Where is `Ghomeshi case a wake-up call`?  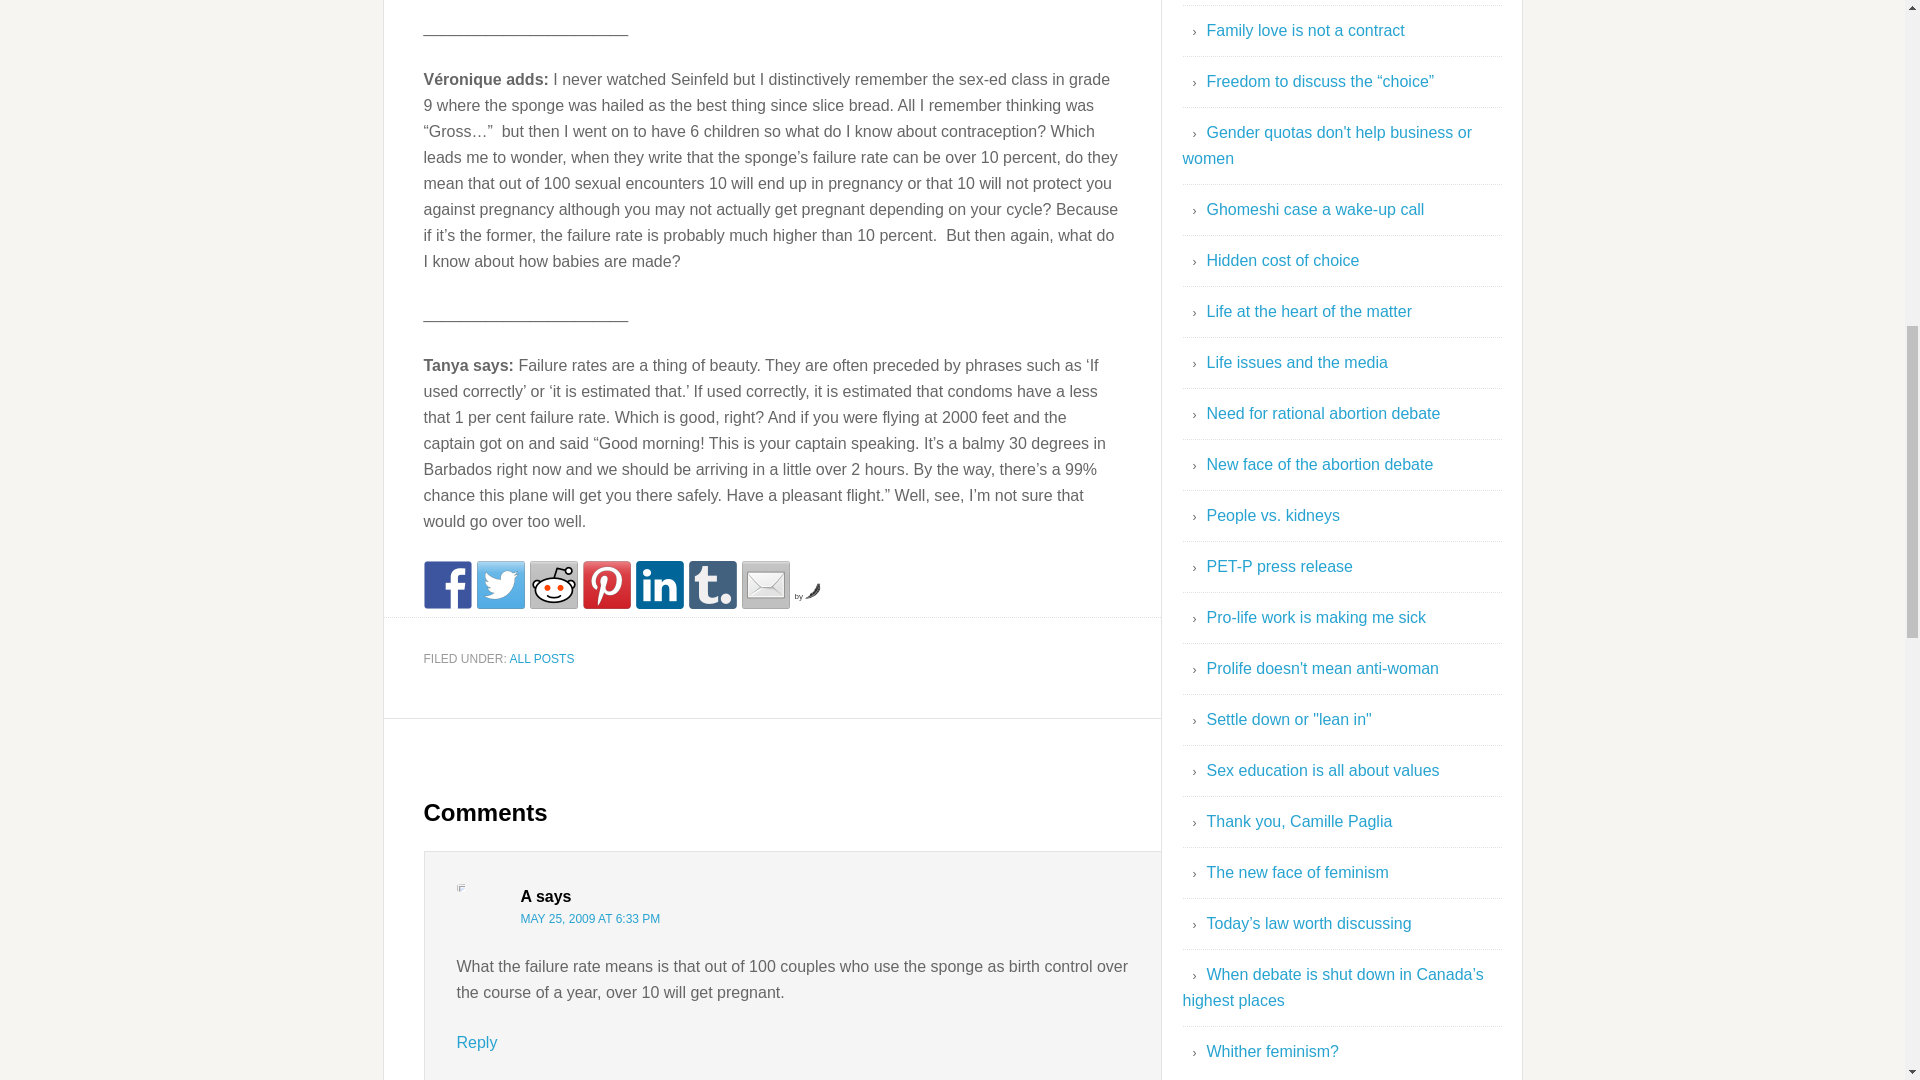 Ghomeshi case a wake-up call is located at coordinates (1314, 209).